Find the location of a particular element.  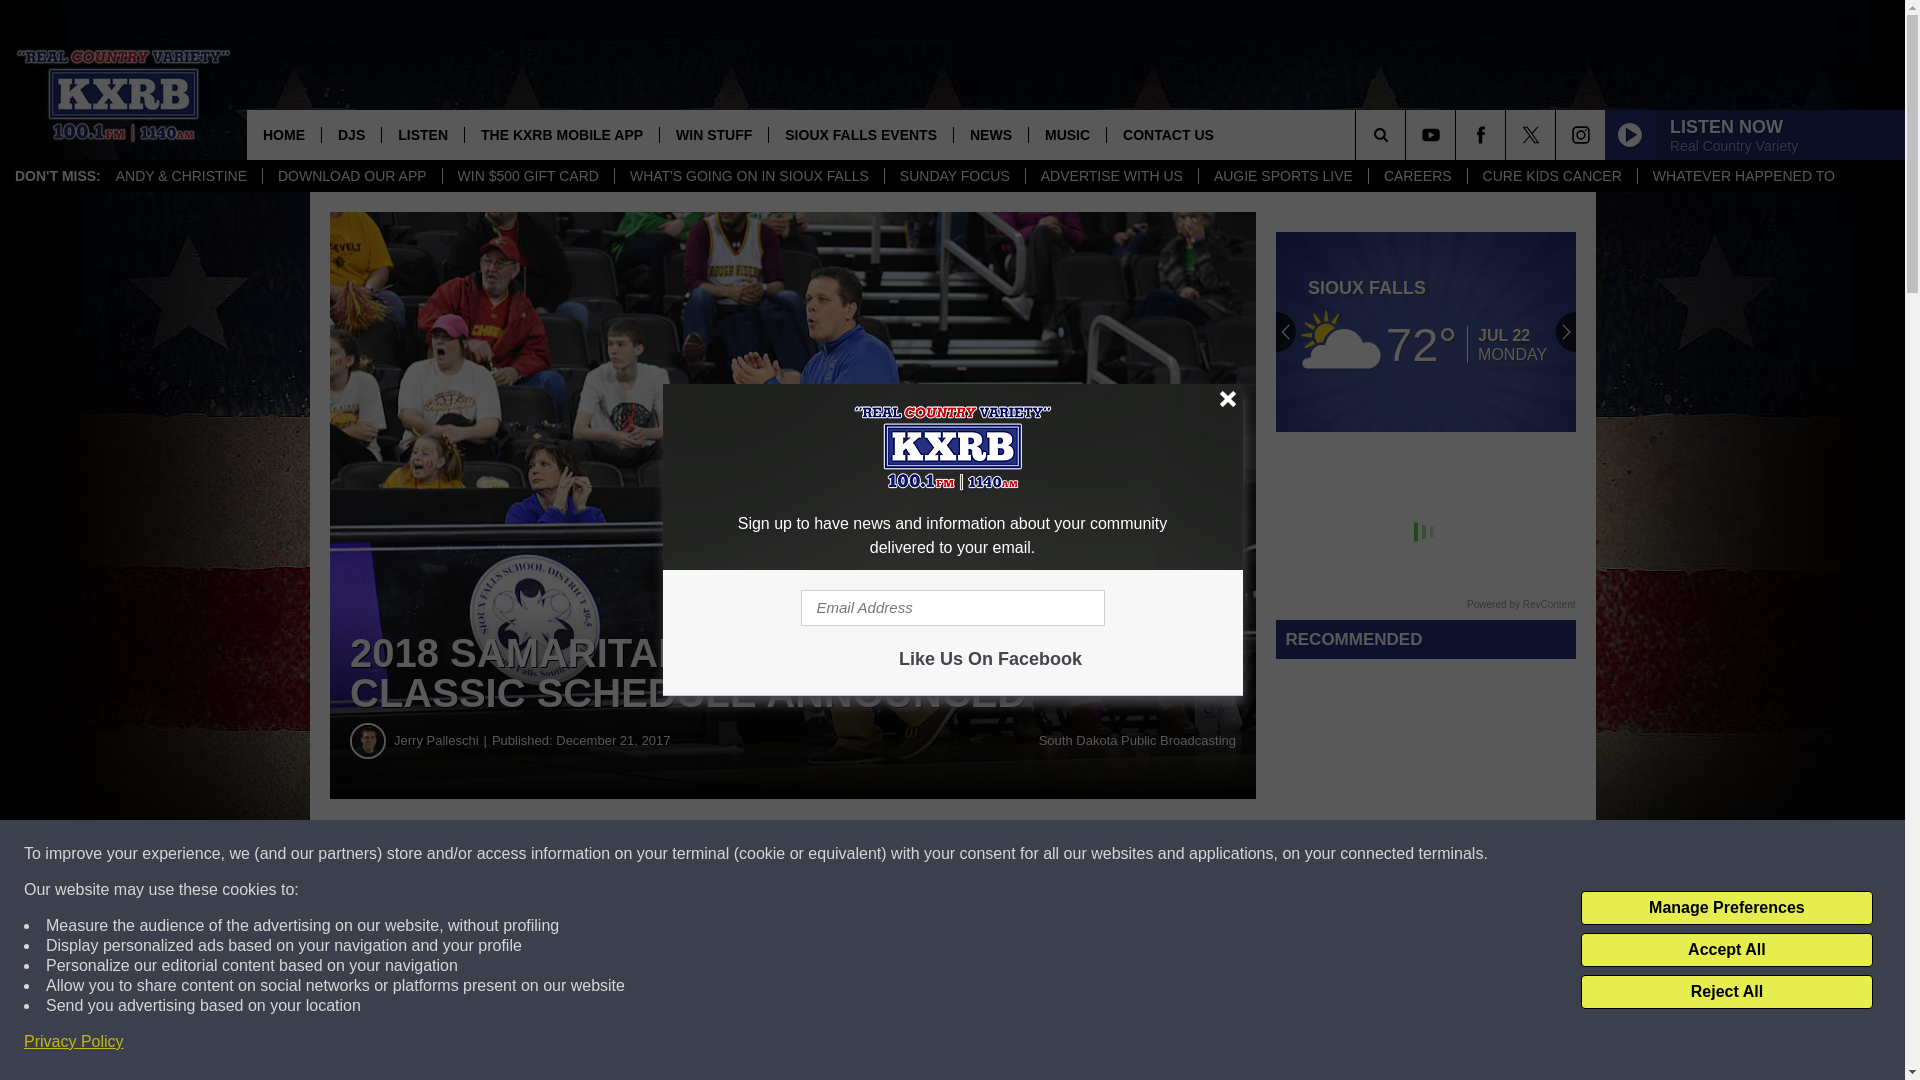

Reject All is located at coordinates (1726, 992).